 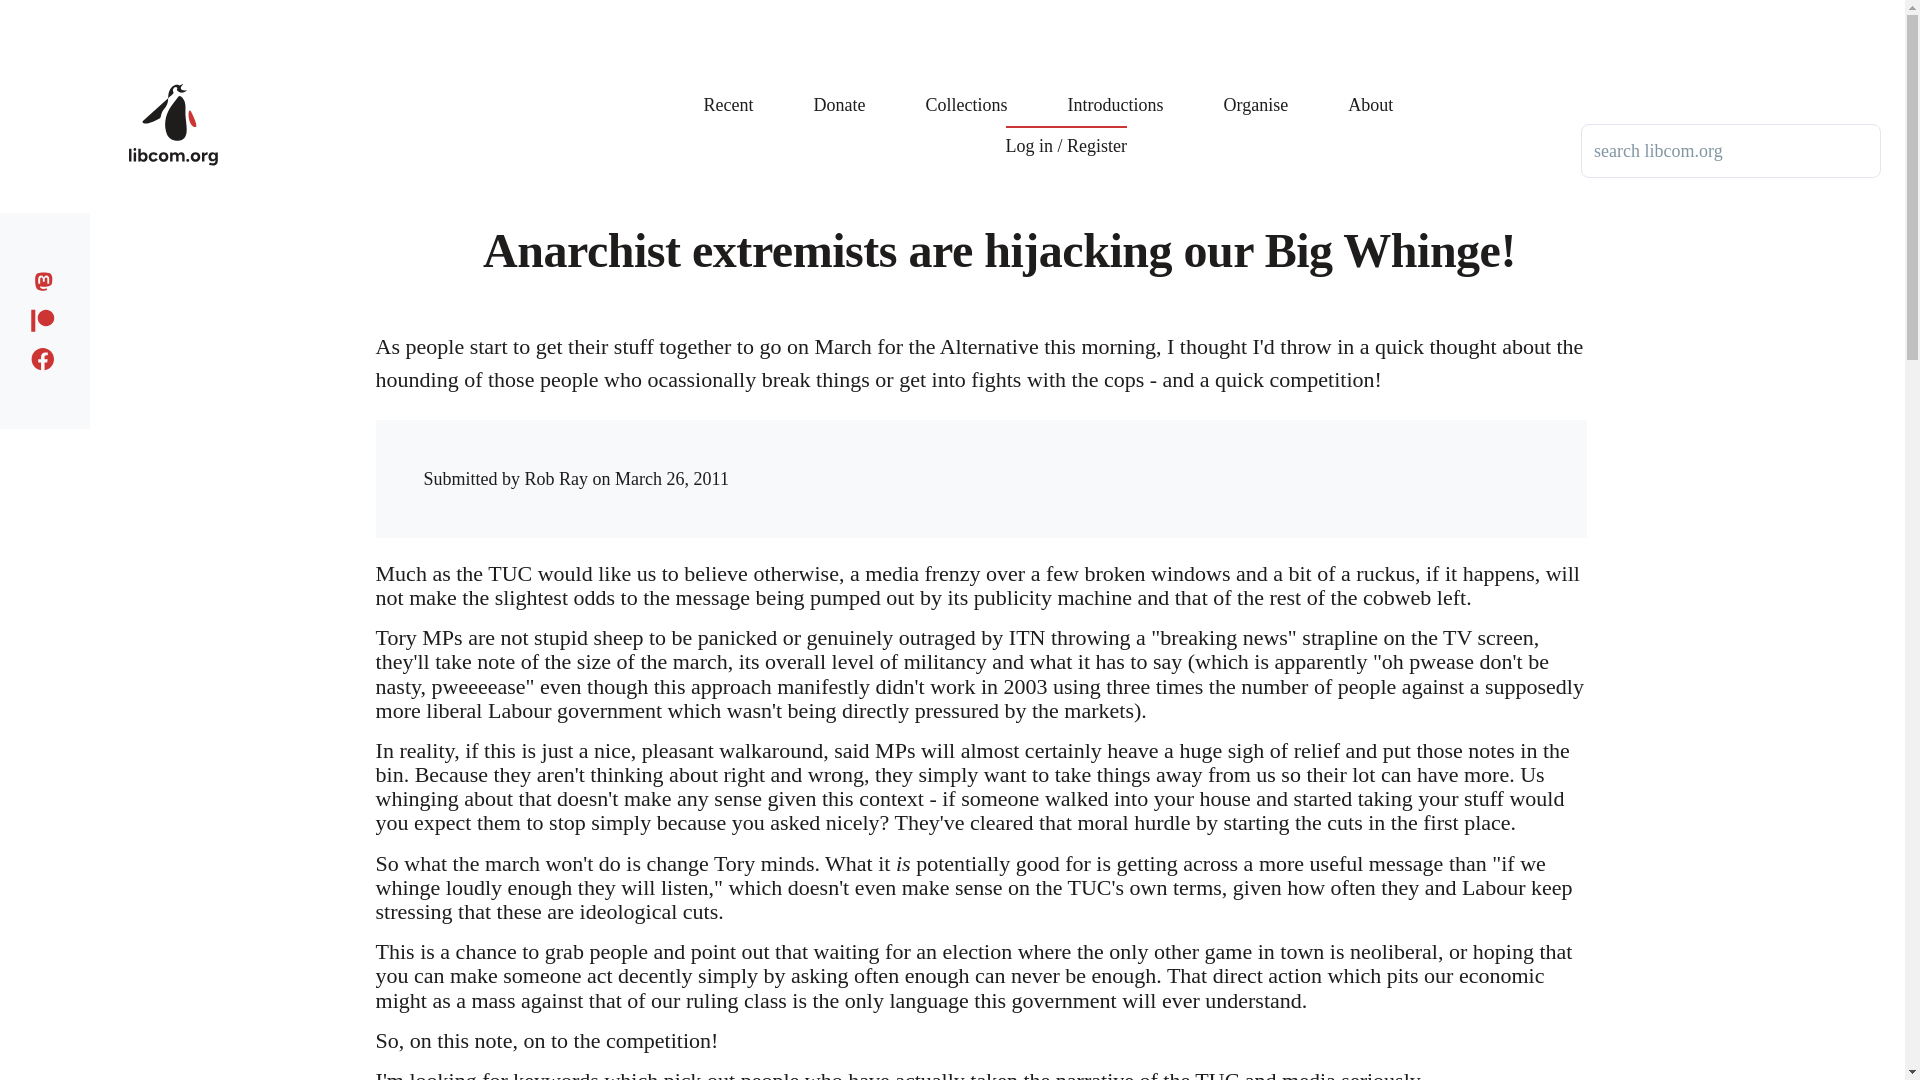 I want to click on Organise, so click(x=1256, y=90).